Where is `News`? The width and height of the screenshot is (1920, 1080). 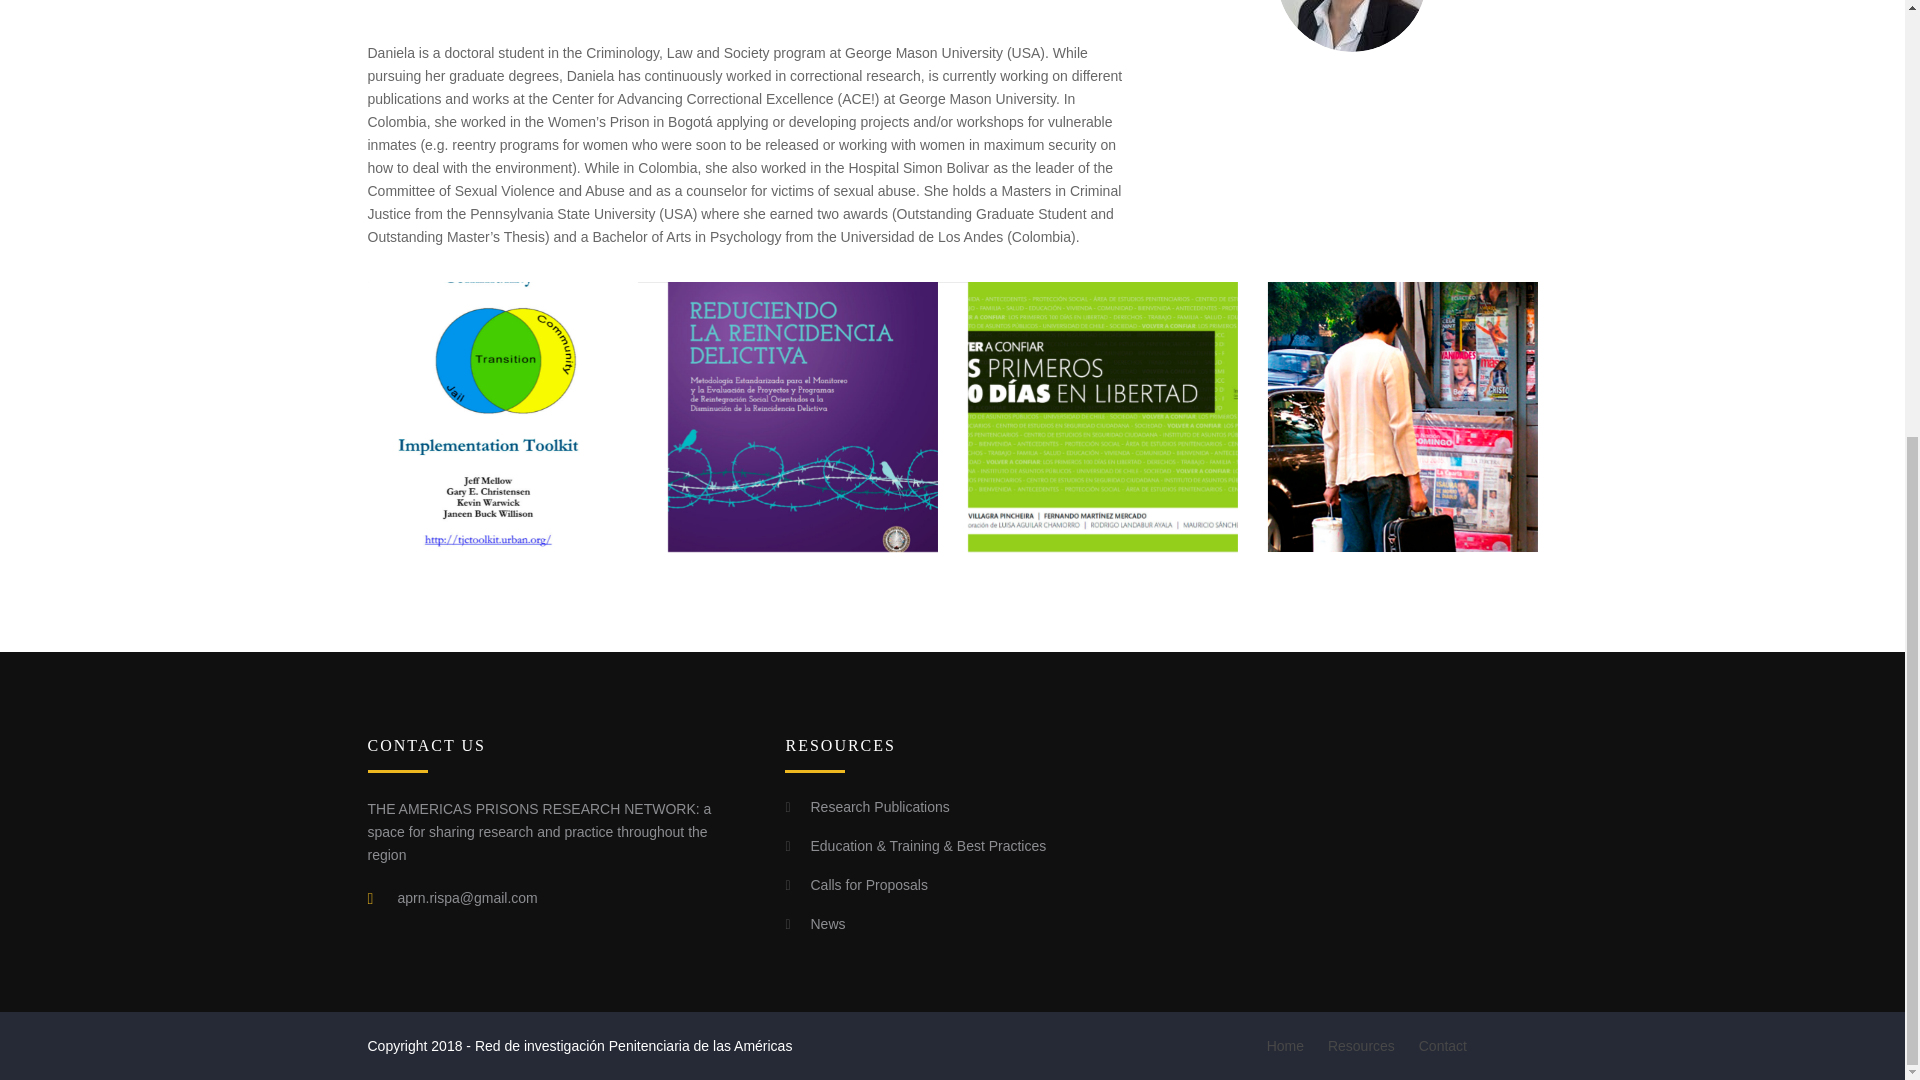
News is located at coordinates (827, 924).